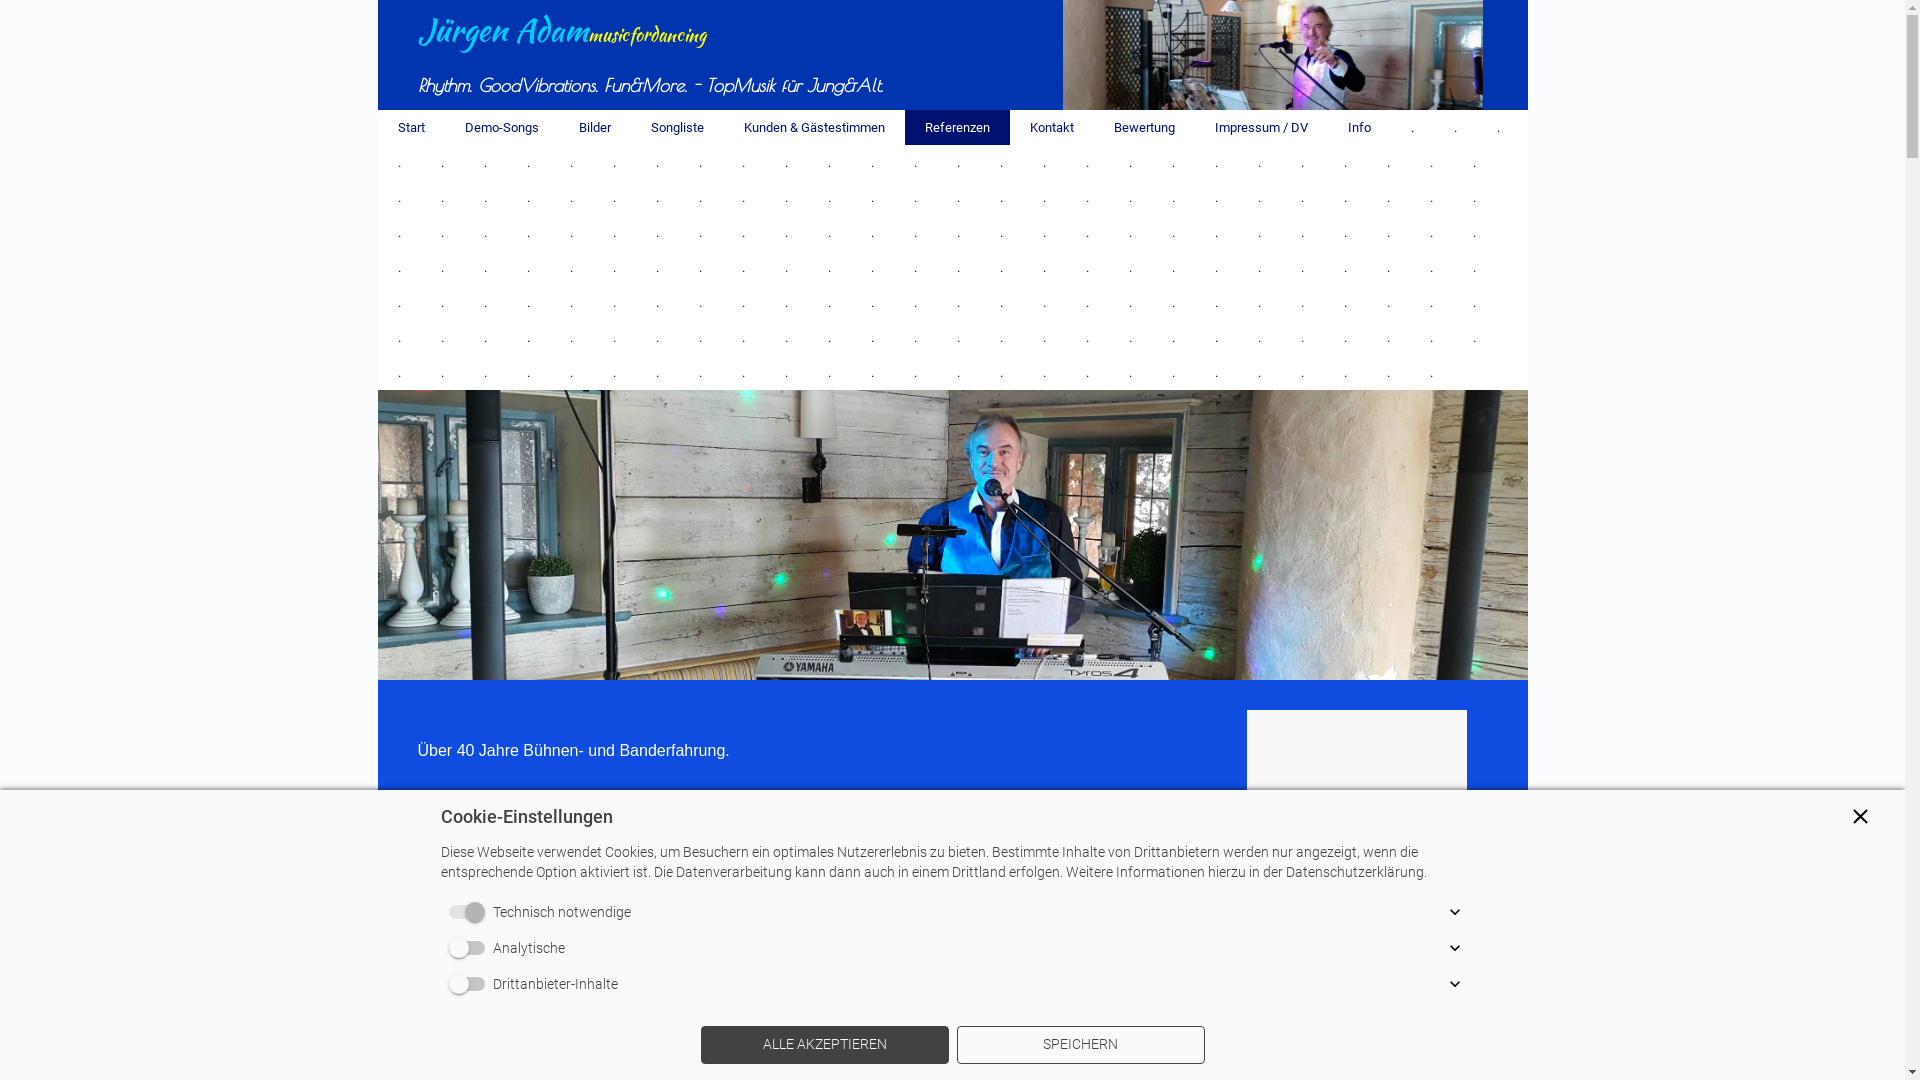  What do you see at coordinates (501, 128) in the screenshot?
I see `Demo-Songs` at bounding box center [501, 128].